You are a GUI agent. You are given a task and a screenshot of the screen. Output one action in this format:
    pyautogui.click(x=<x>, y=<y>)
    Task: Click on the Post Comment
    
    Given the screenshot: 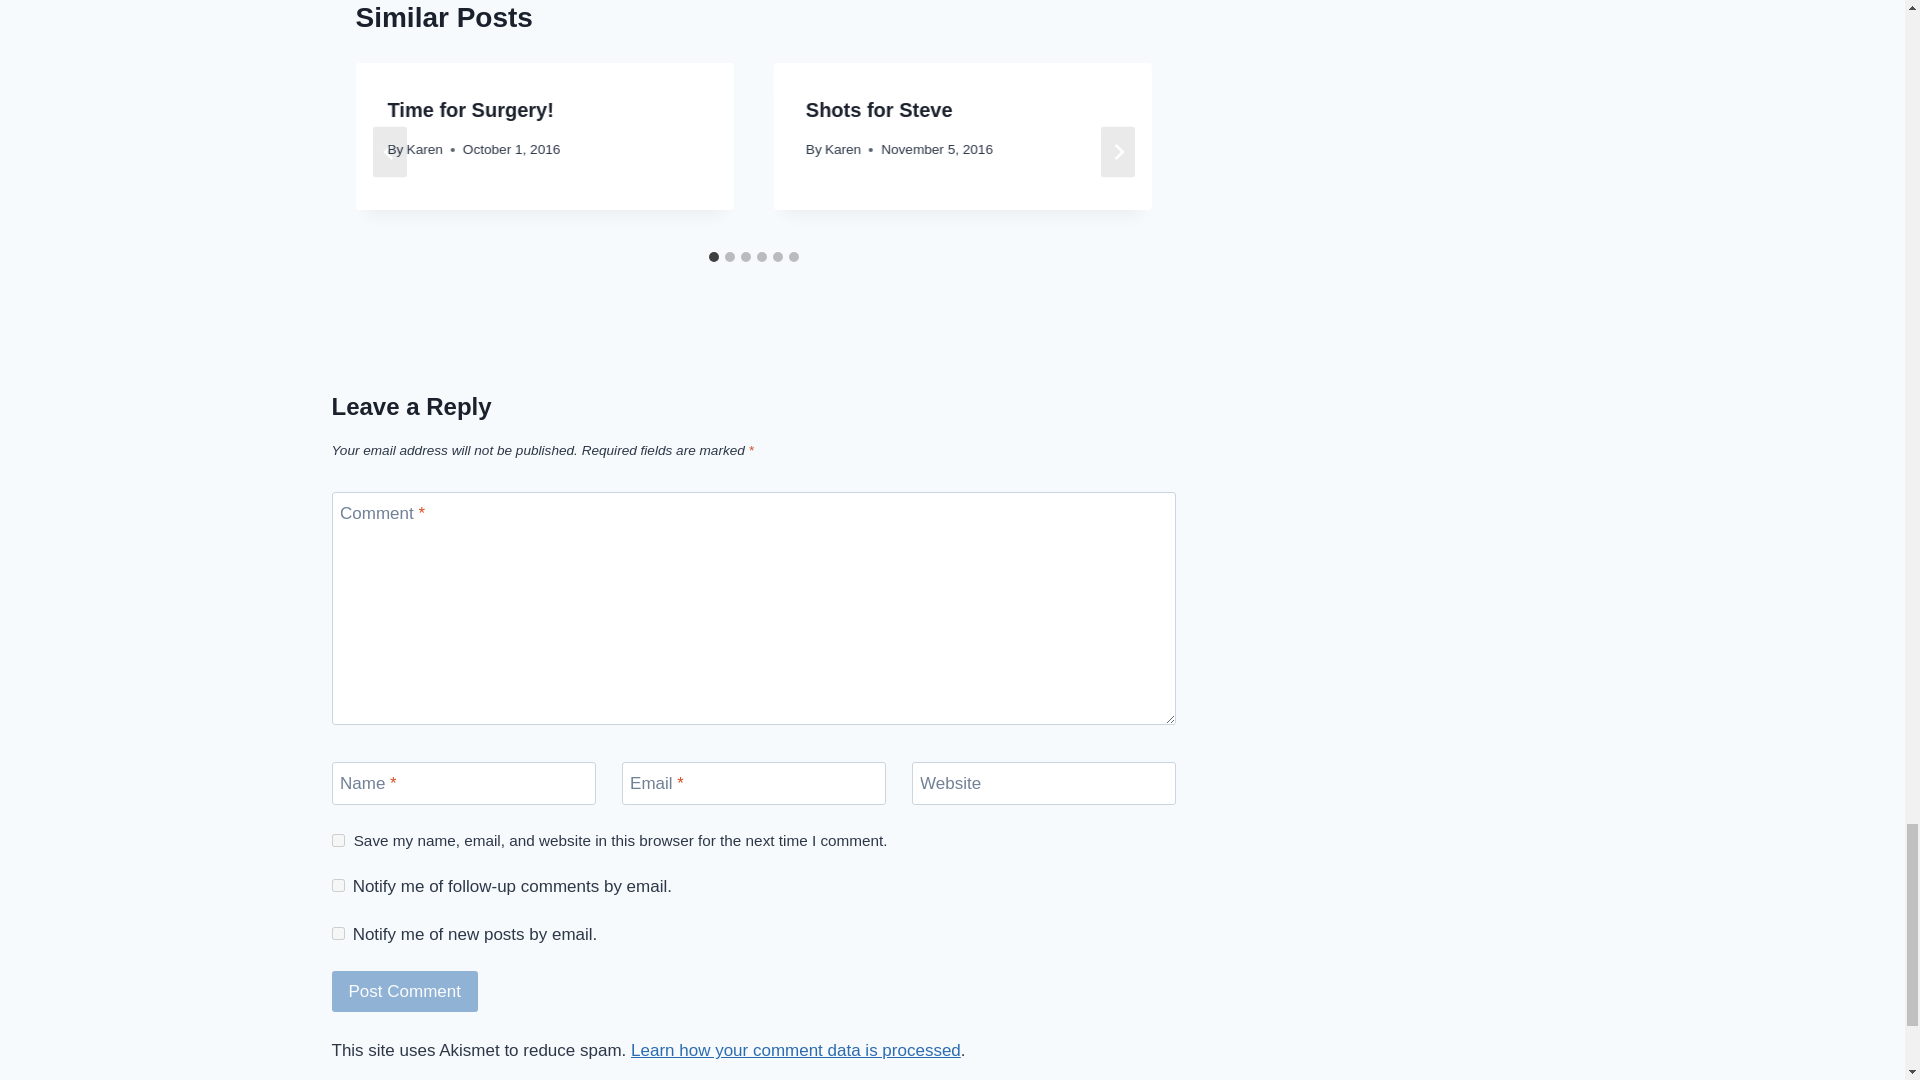 What is the action you would take?
    pyautogui.click(x=405, y=990)
    